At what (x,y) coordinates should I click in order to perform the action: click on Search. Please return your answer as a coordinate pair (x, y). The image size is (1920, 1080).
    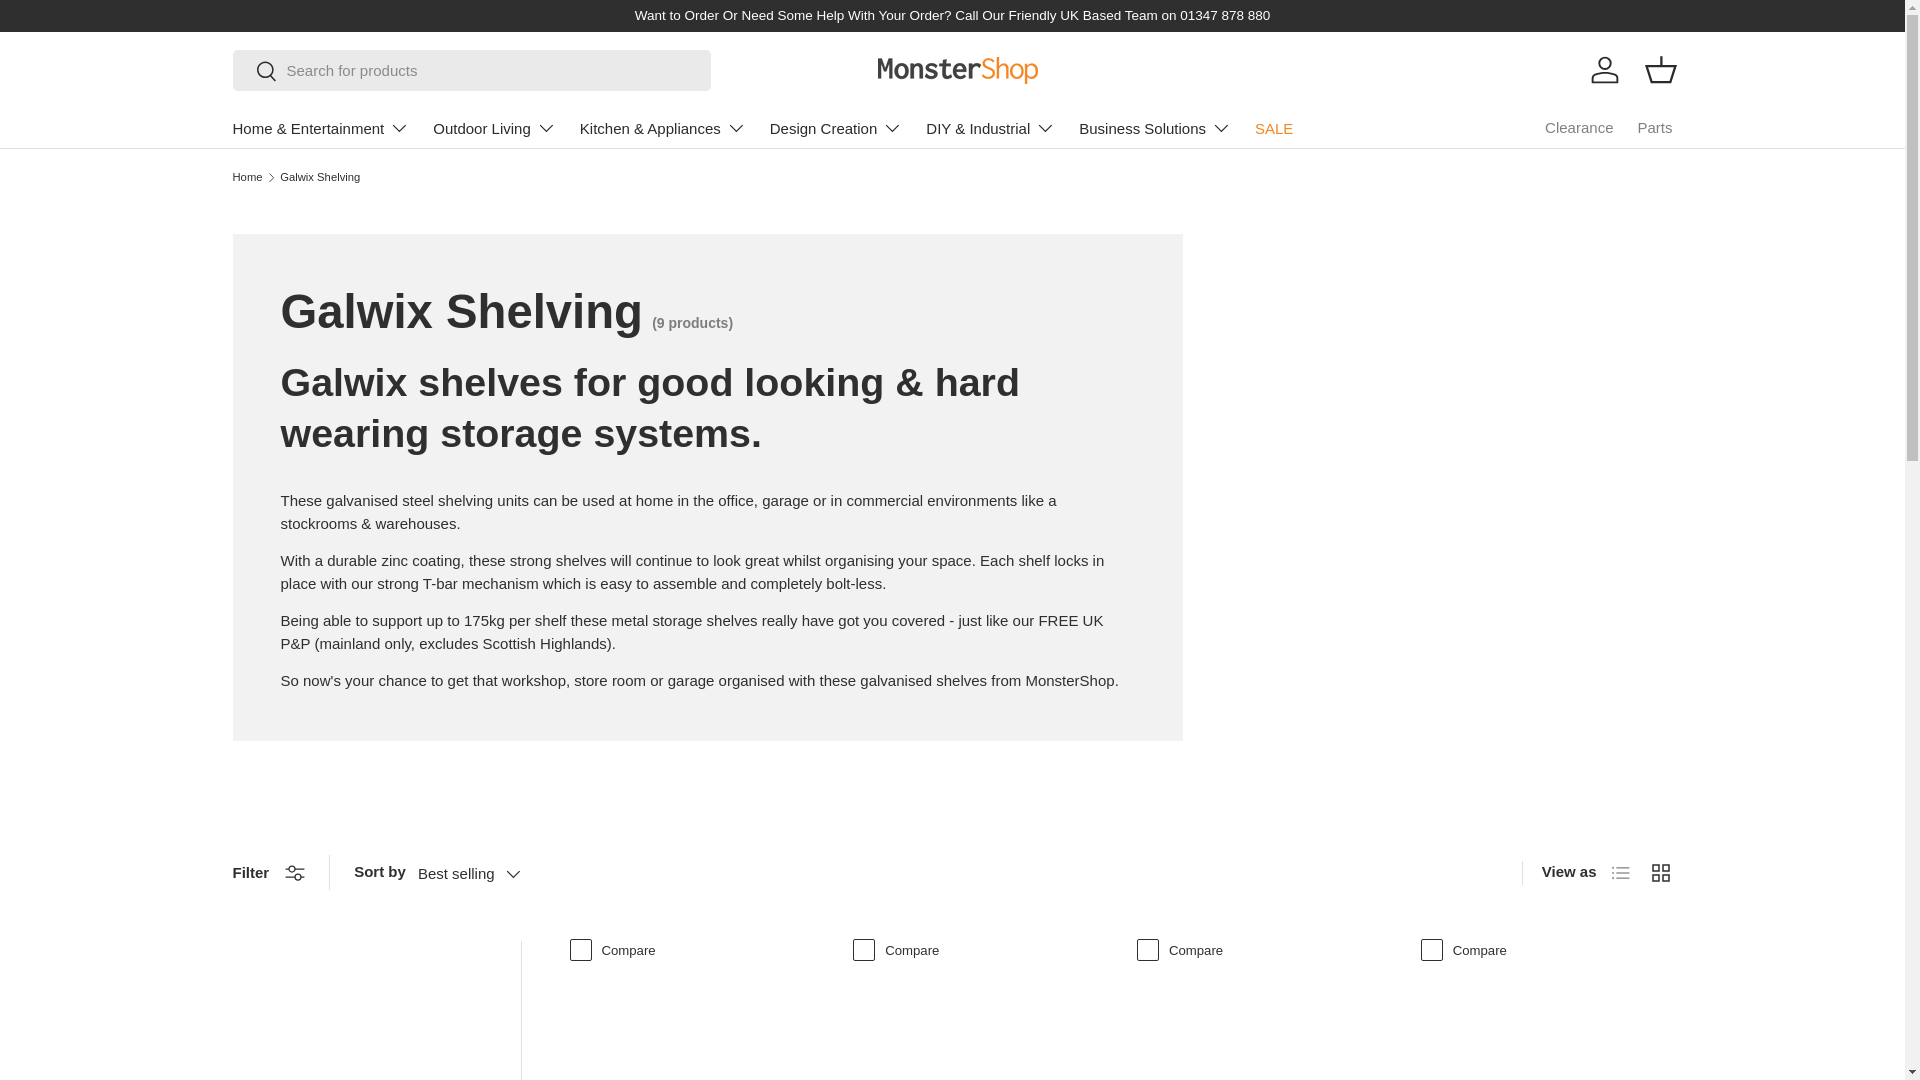
    Looking at the image, I should click on (254, 72).